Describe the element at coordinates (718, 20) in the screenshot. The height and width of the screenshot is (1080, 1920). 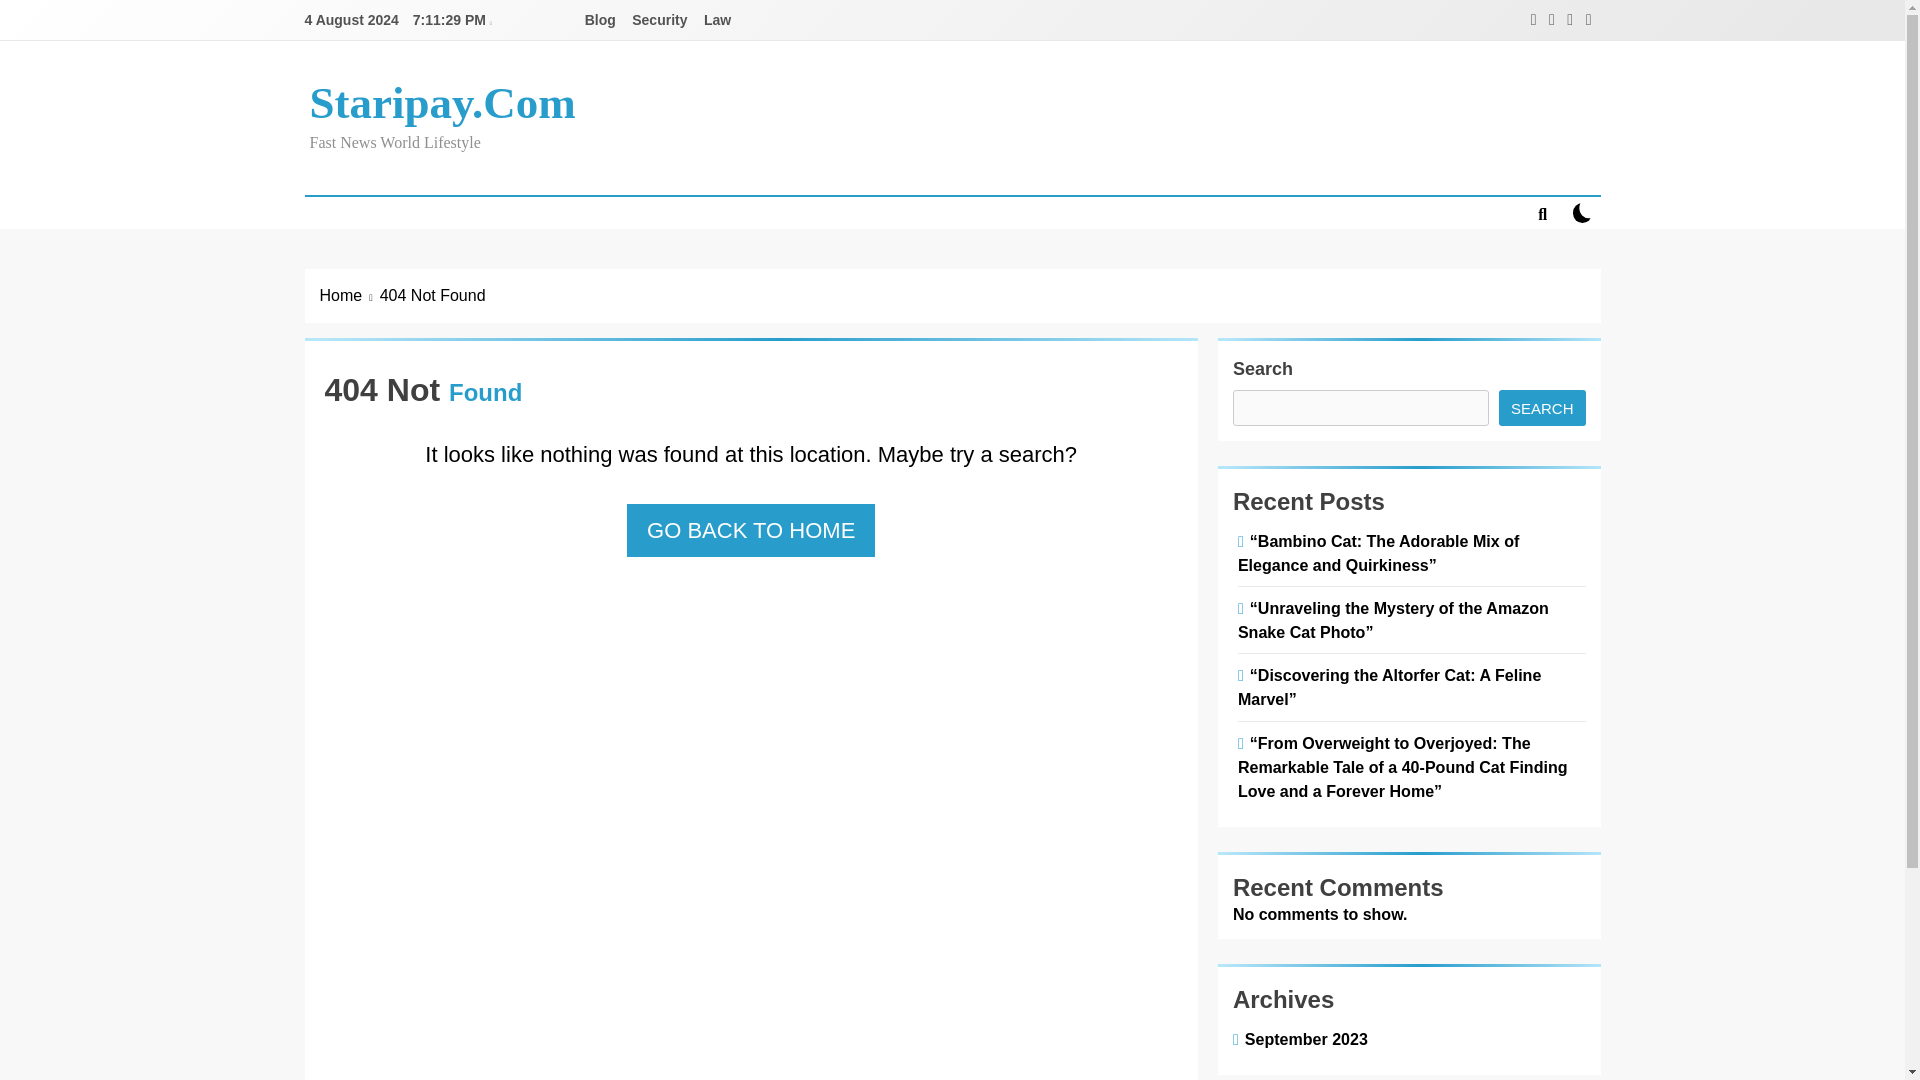
I see `Law` at that location.